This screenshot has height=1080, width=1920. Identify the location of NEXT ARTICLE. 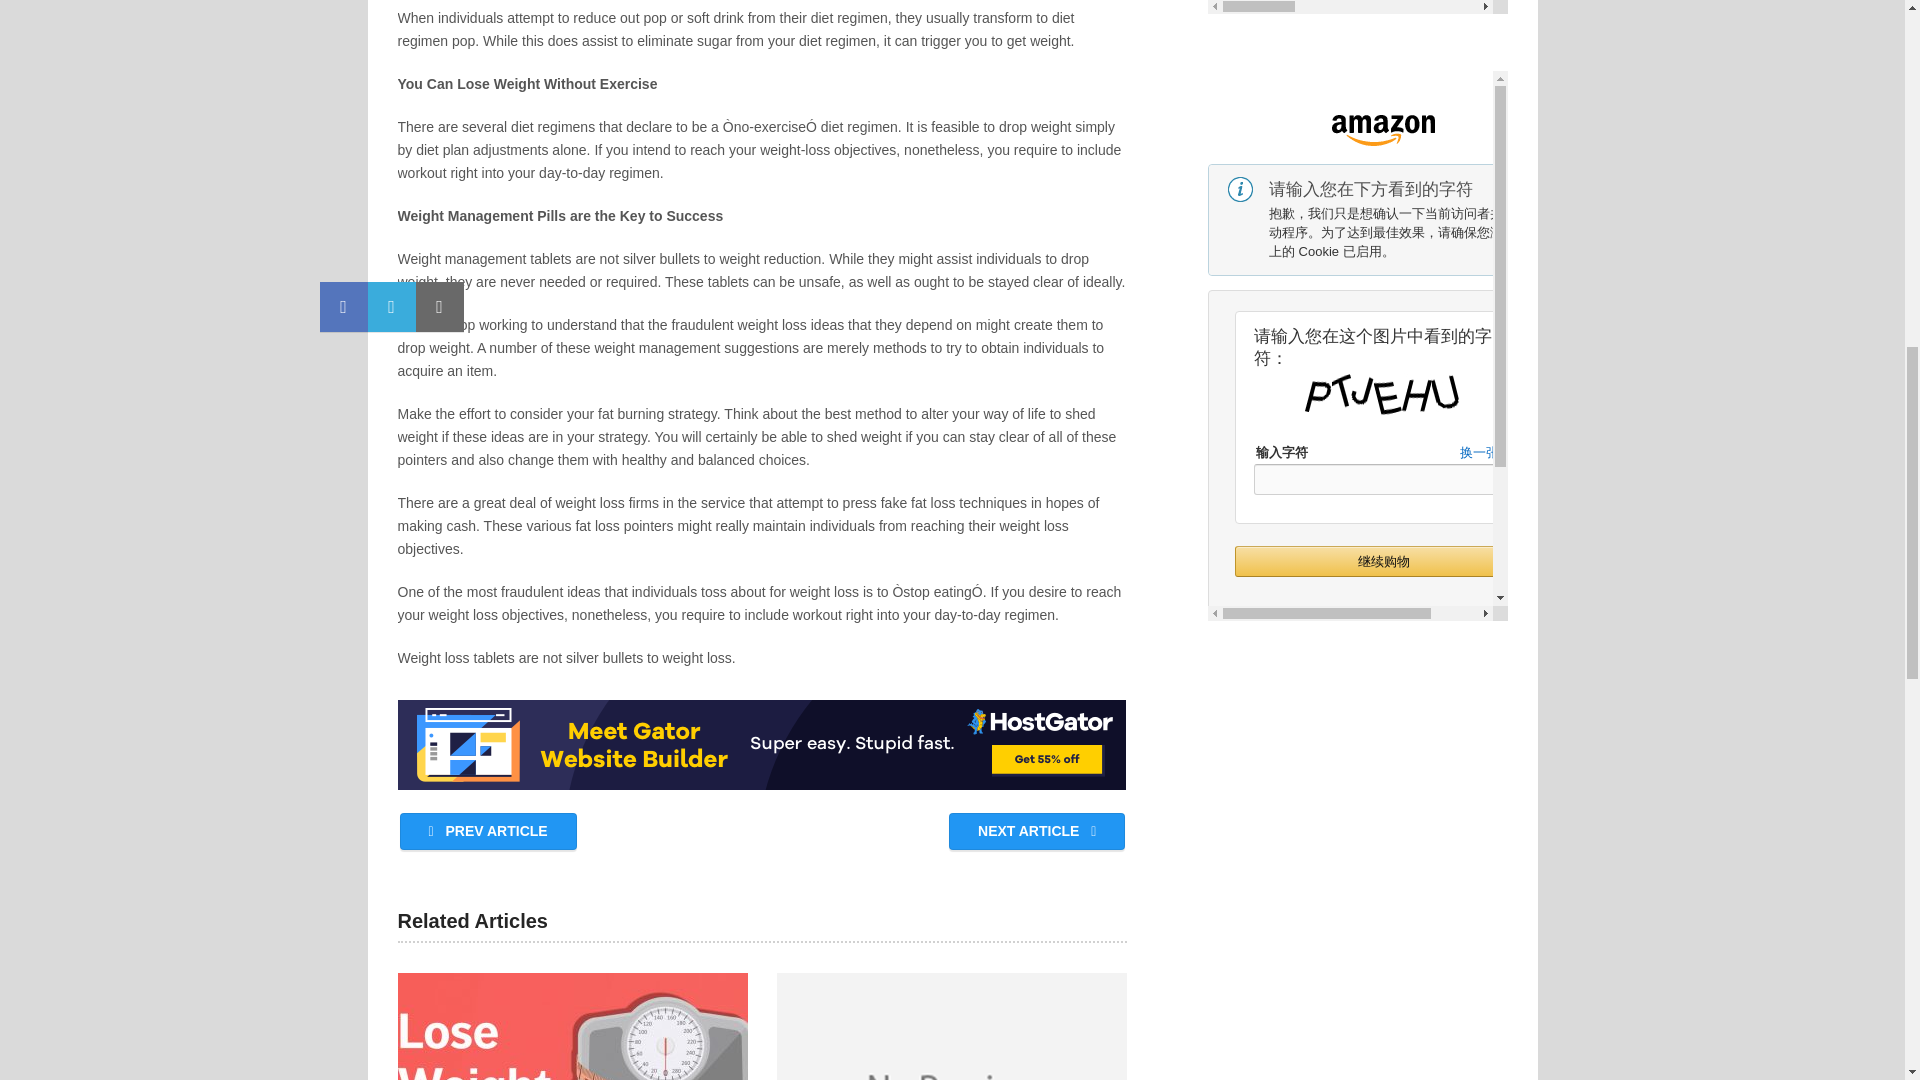
(1036, 831).